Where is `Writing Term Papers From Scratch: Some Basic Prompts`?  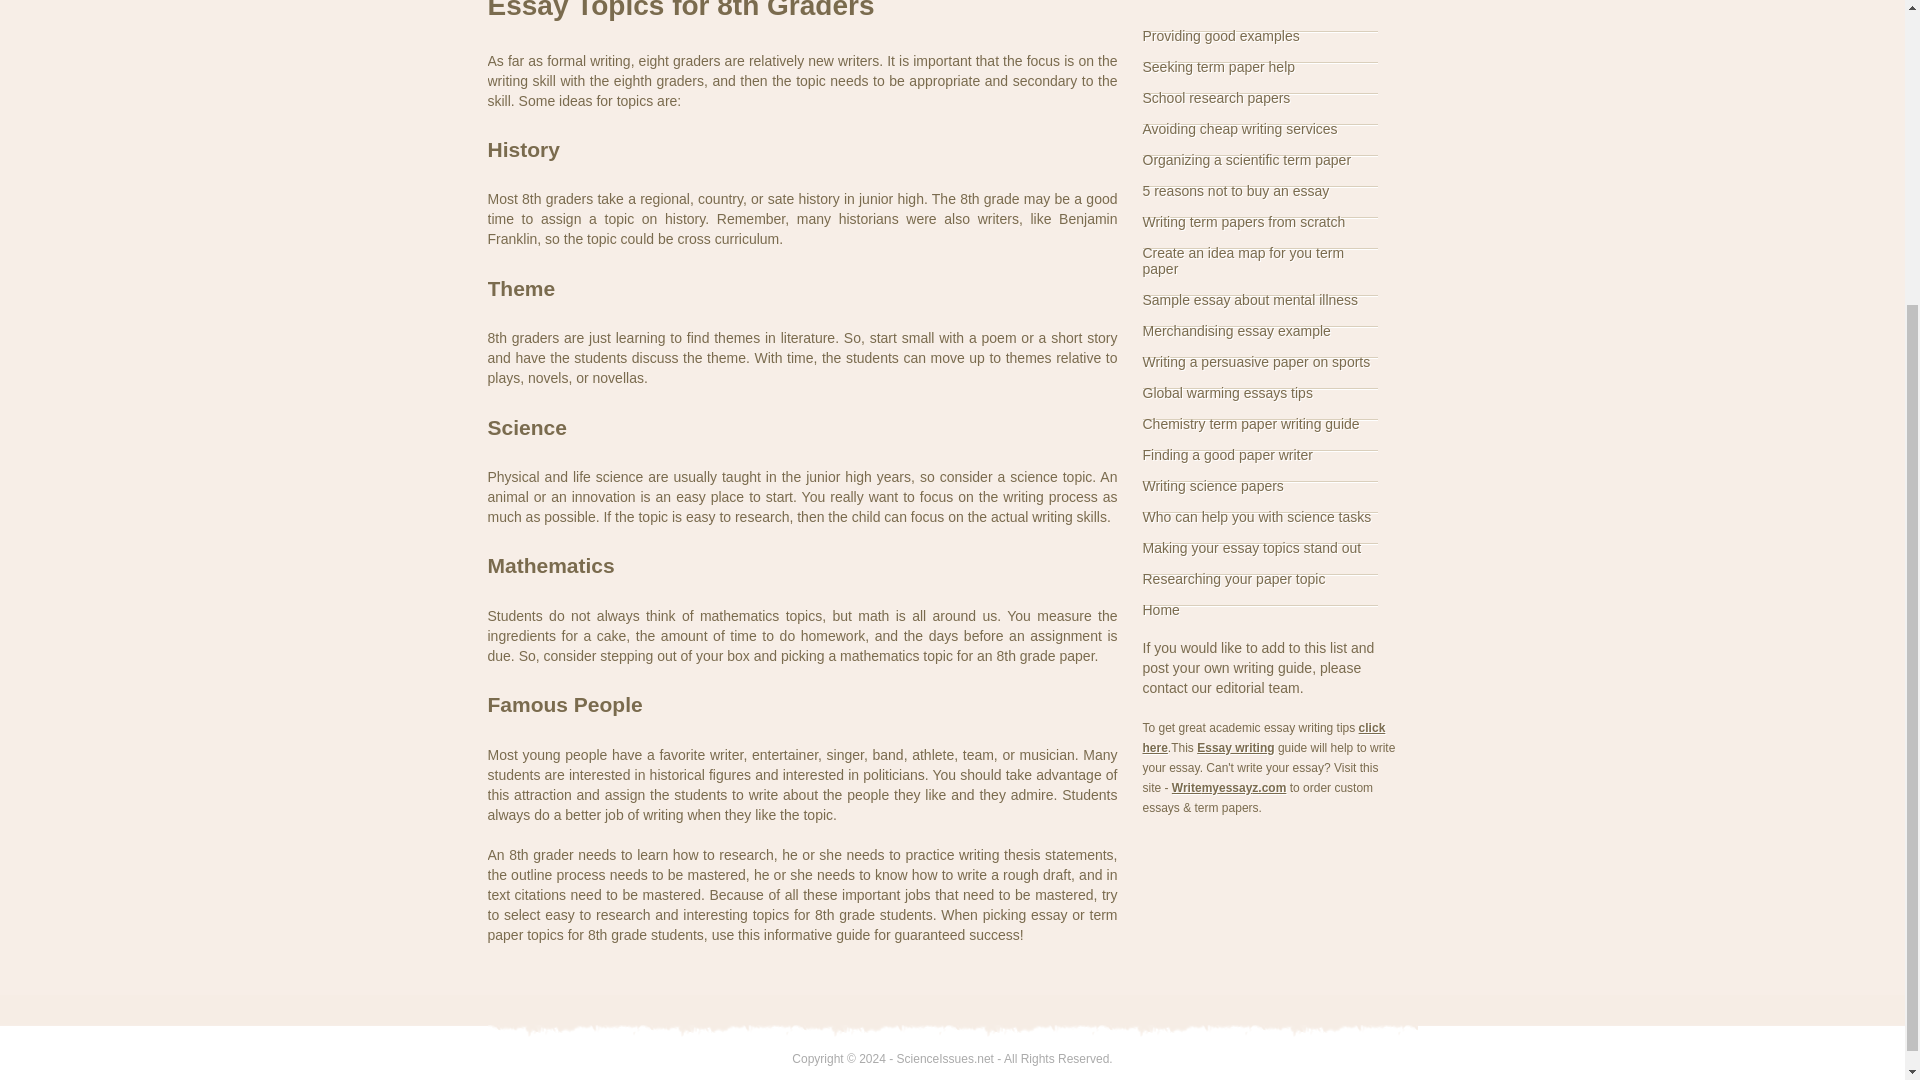
Writing Term Papers From Scratch: Some Basic Prompts is located at coordinates (1244, 222).